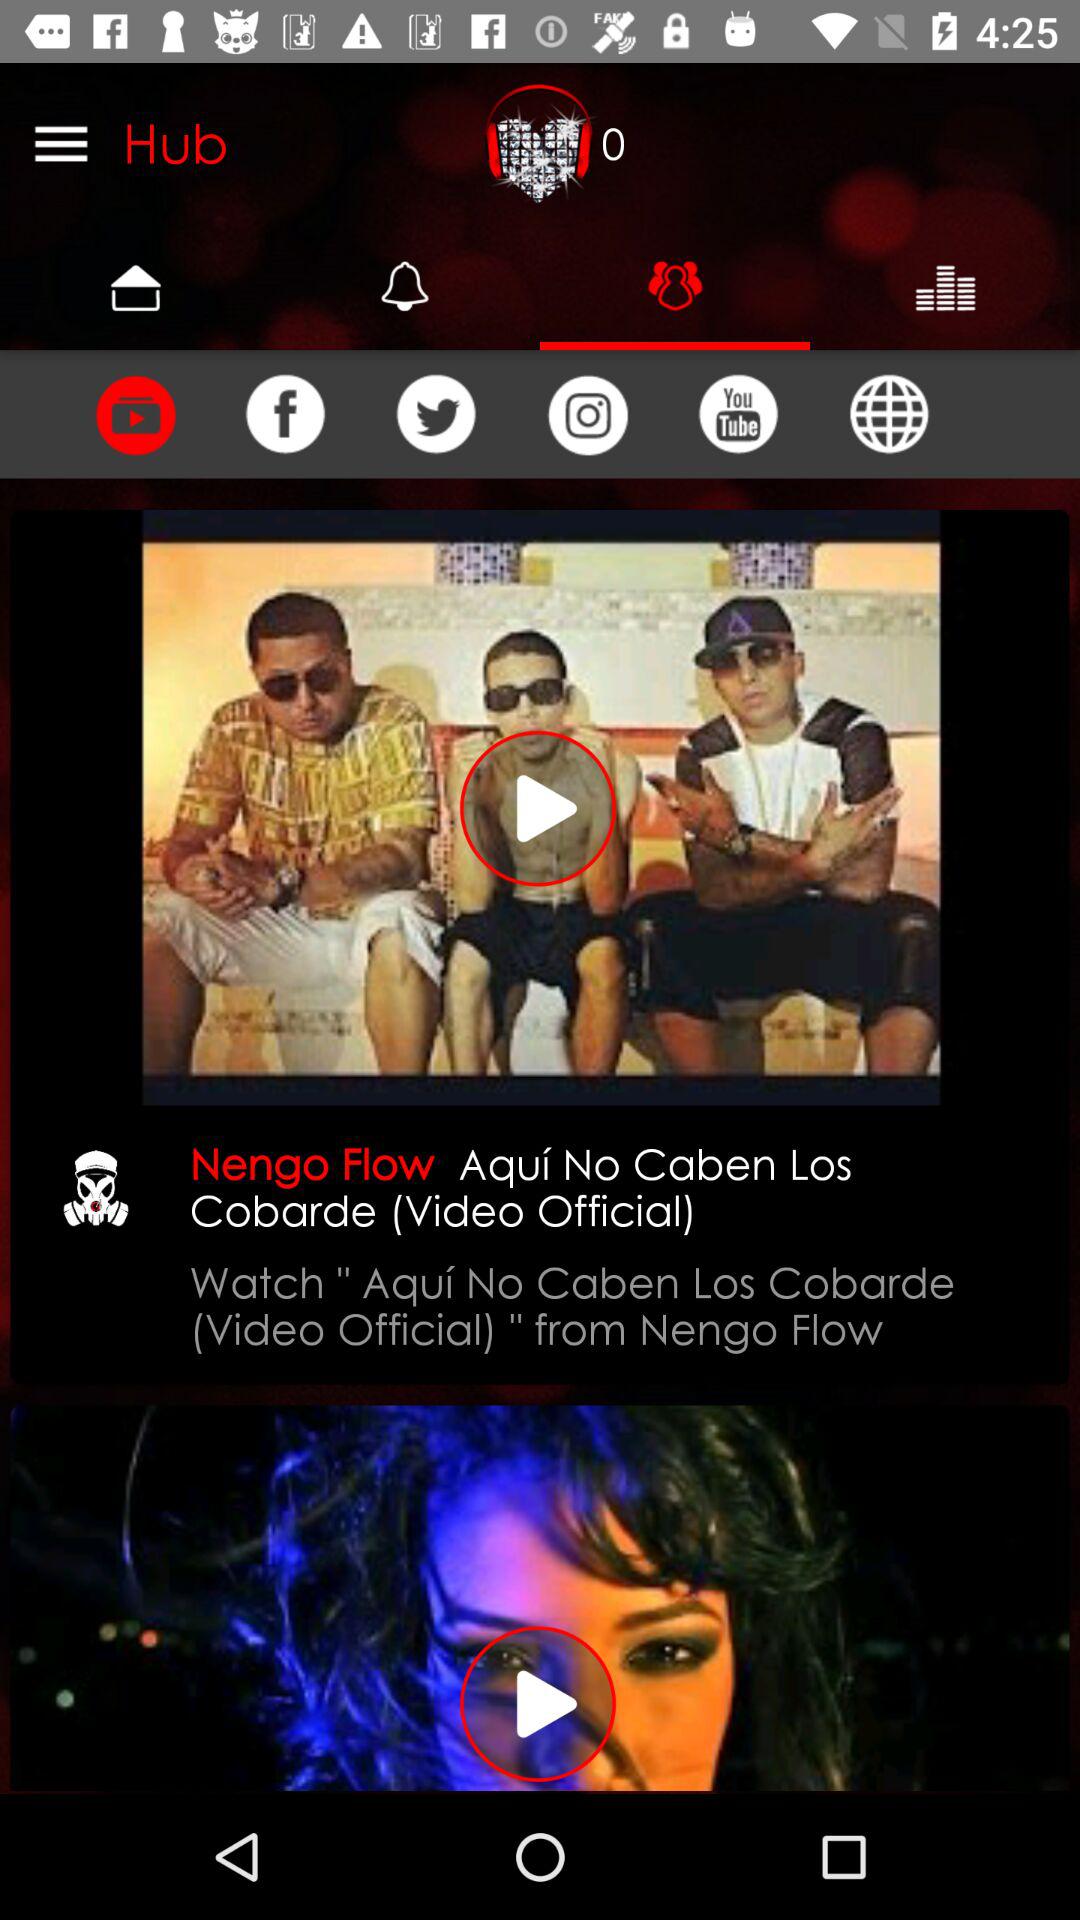 Image resolution: width=1080 pixels, height=1920 pixels. I want to click on select icon next to hub icon, so click(540, 142).